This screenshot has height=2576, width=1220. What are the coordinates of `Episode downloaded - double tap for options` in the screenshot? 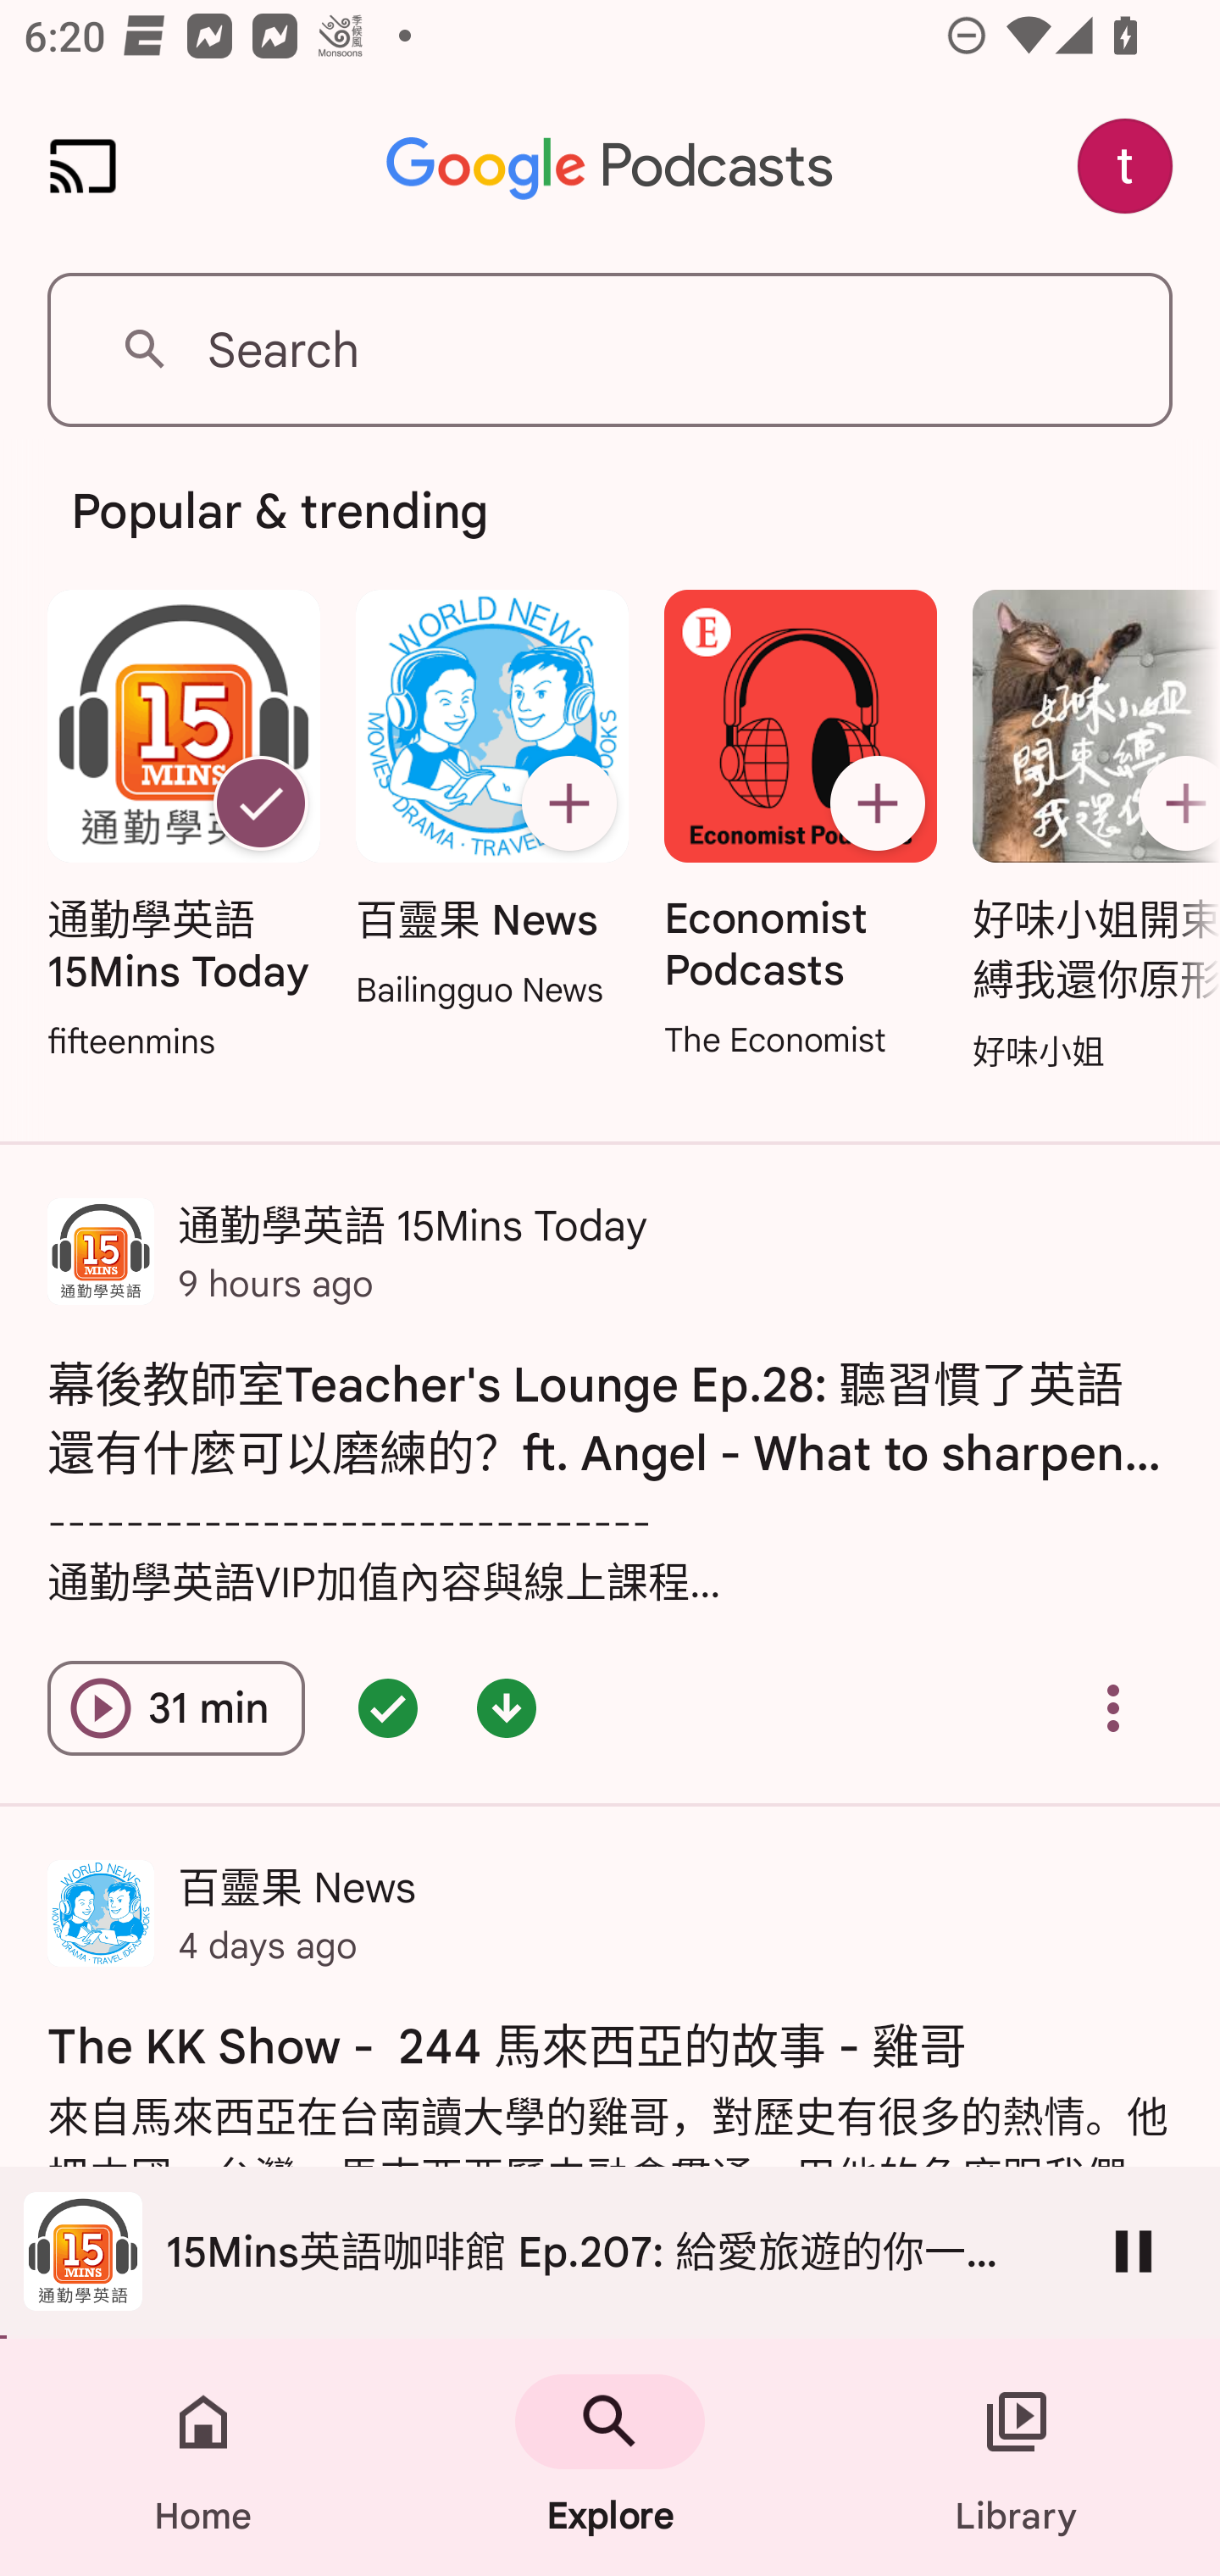 It's located at (507, 1708).